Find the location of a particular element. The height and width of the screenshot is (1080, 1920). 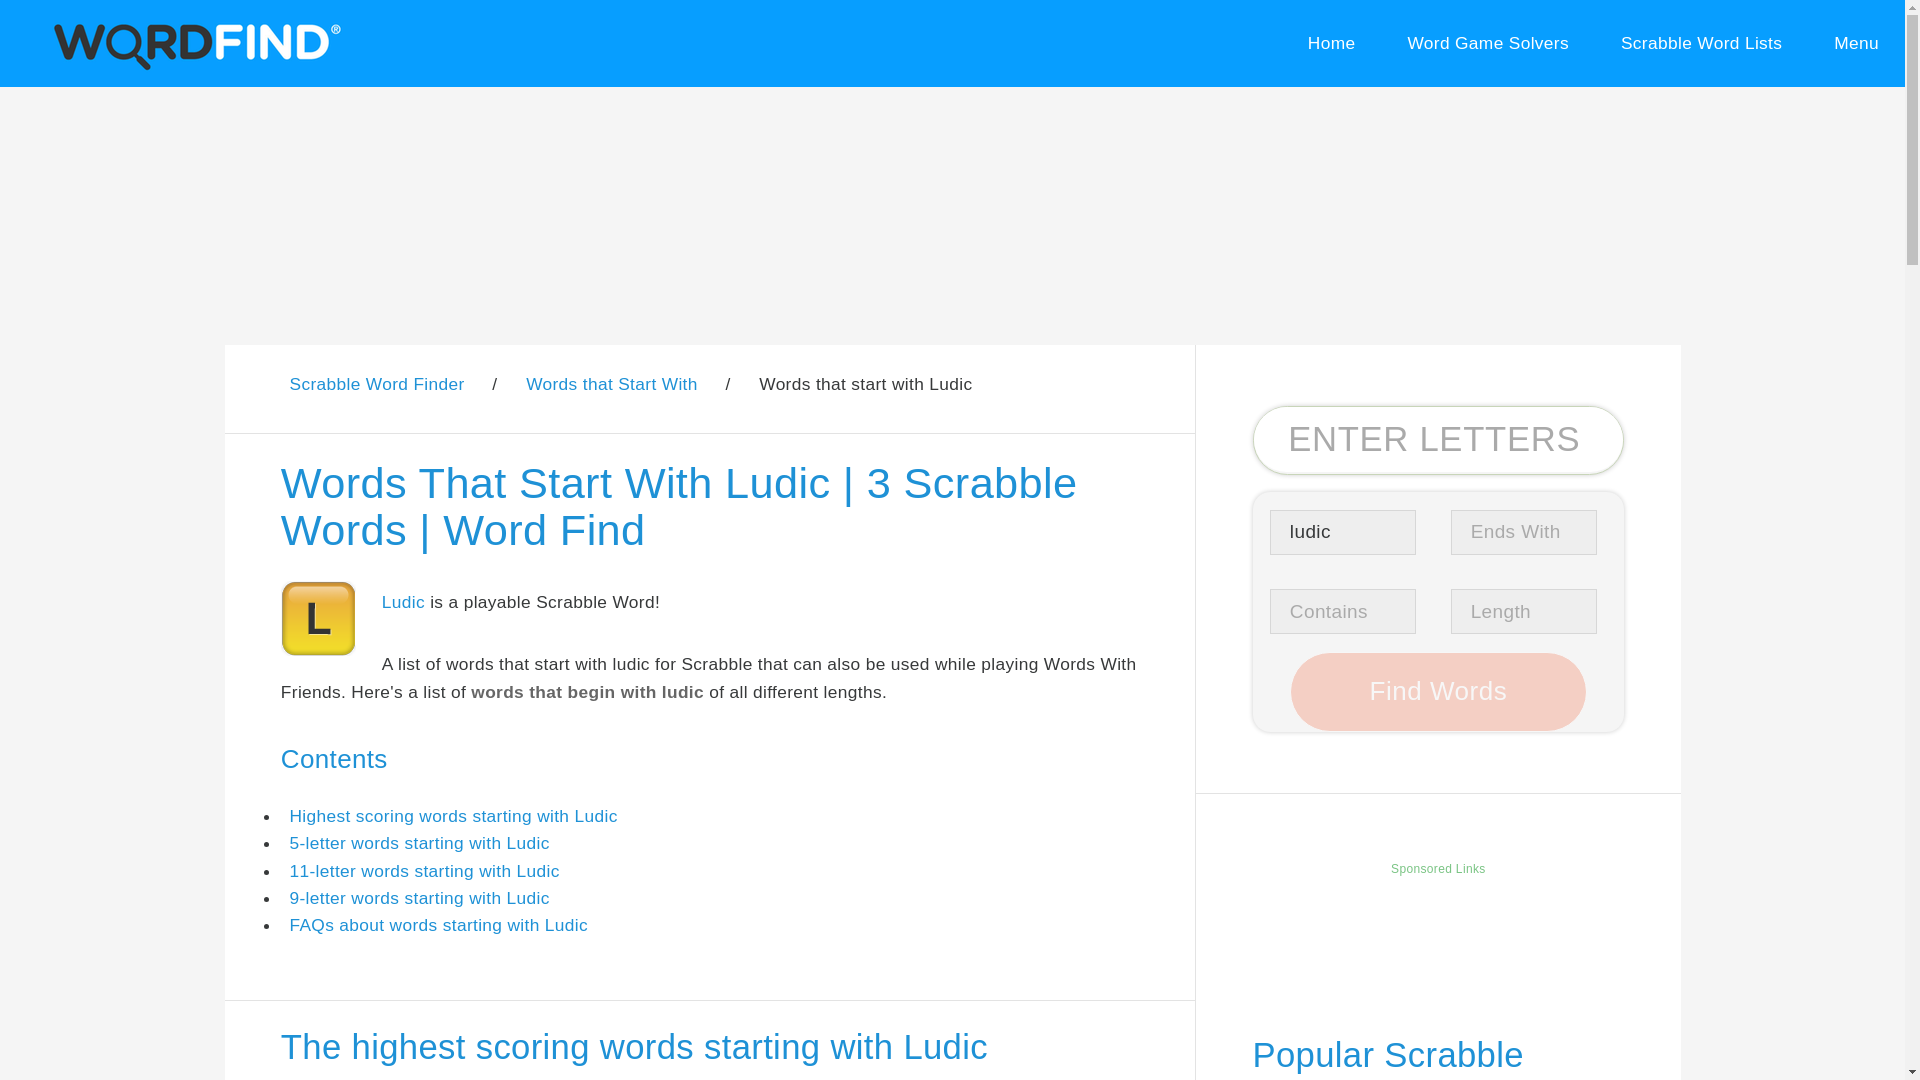

ludic is located at coordinates (1342, 532).